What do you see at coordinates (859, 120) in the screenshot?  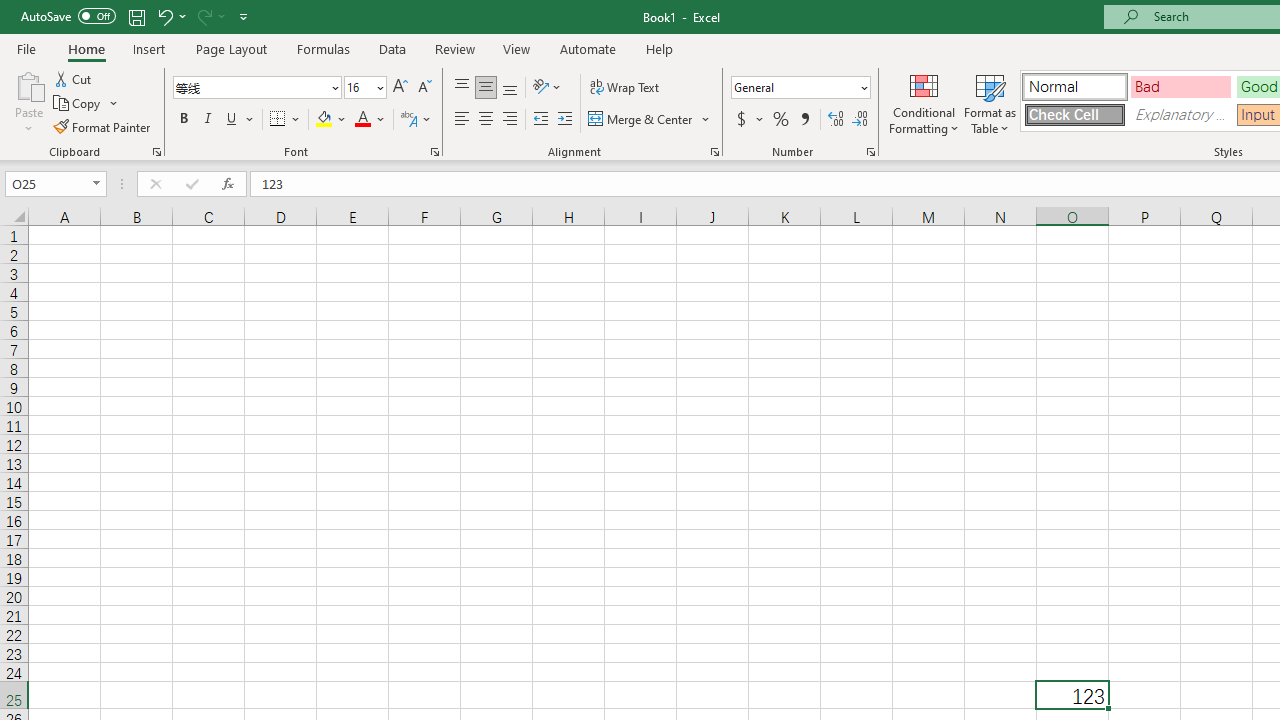 I see `Decrease Decimal` at bounding box center [859, 120].